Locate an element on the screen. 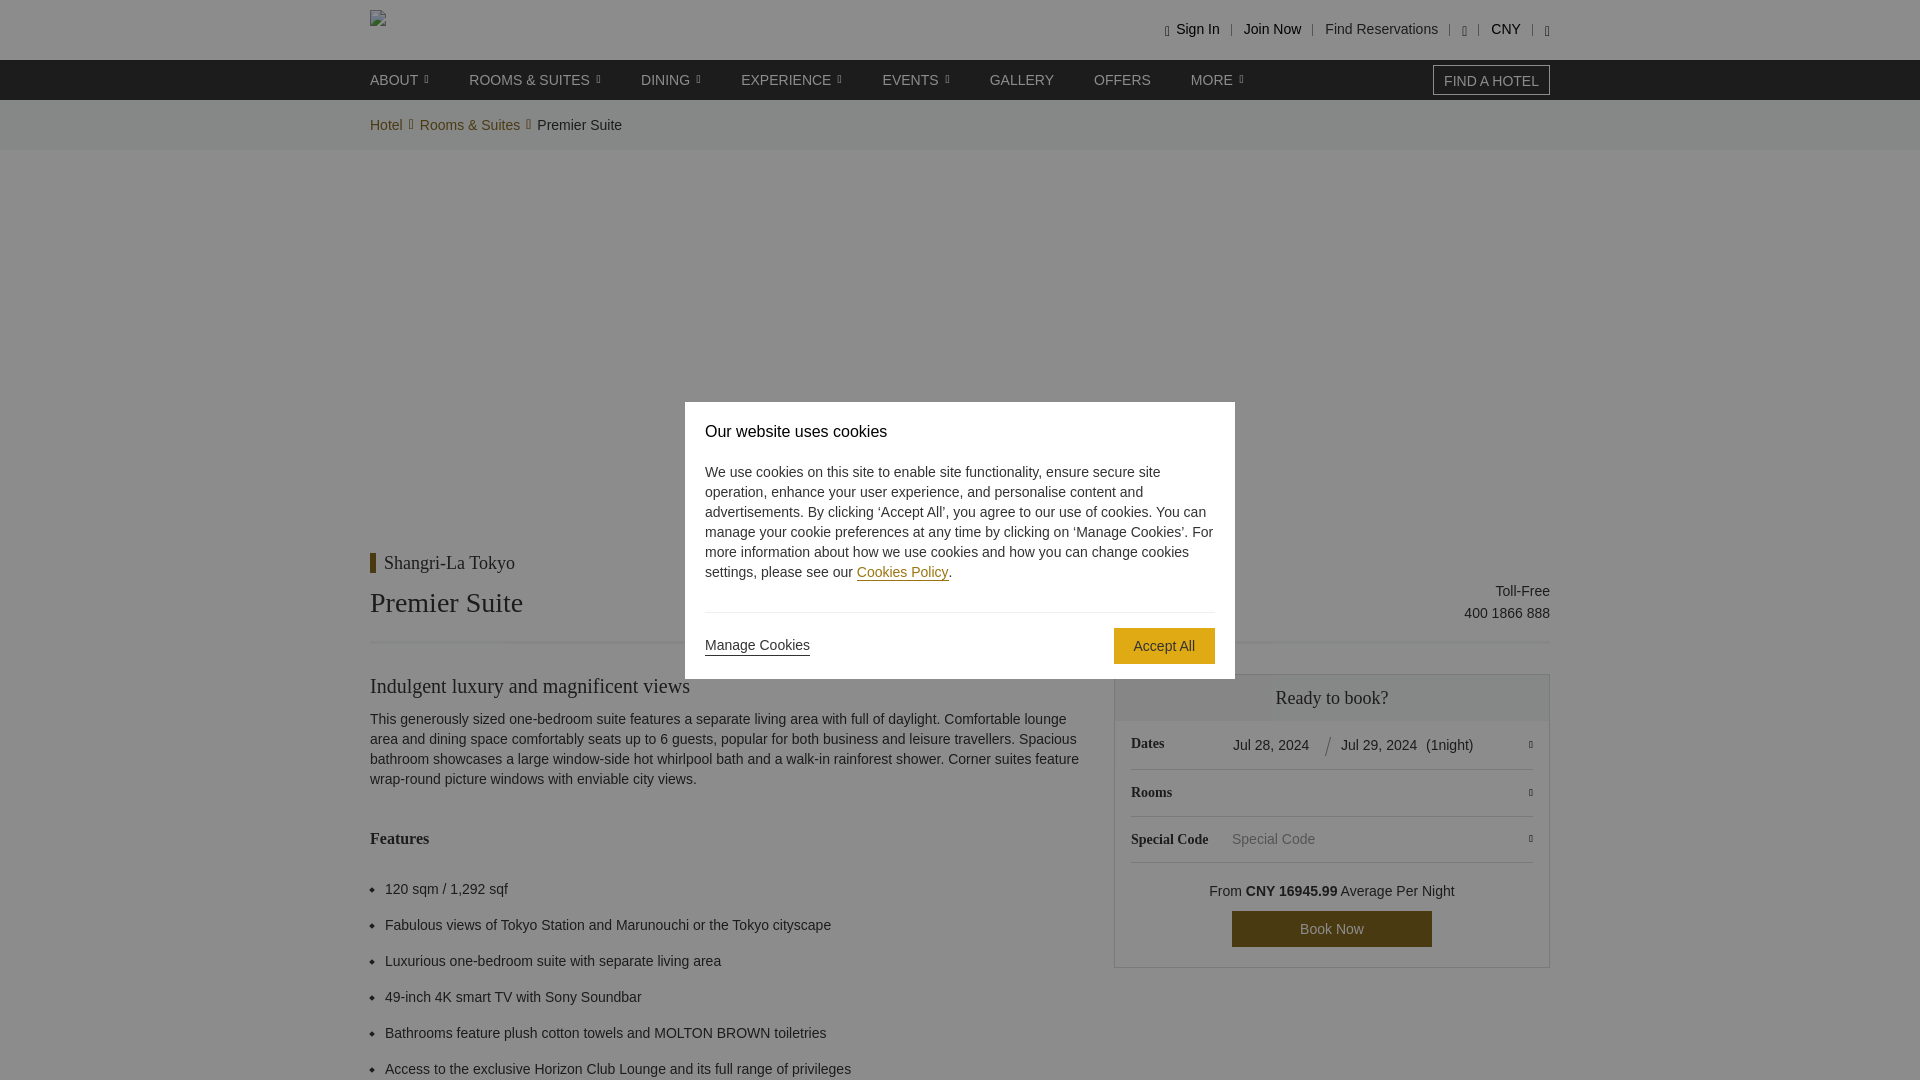 The width and height of the screenshot is (1920, 1080). Jul 29, 2024 is located at coordinates (1381, 744).